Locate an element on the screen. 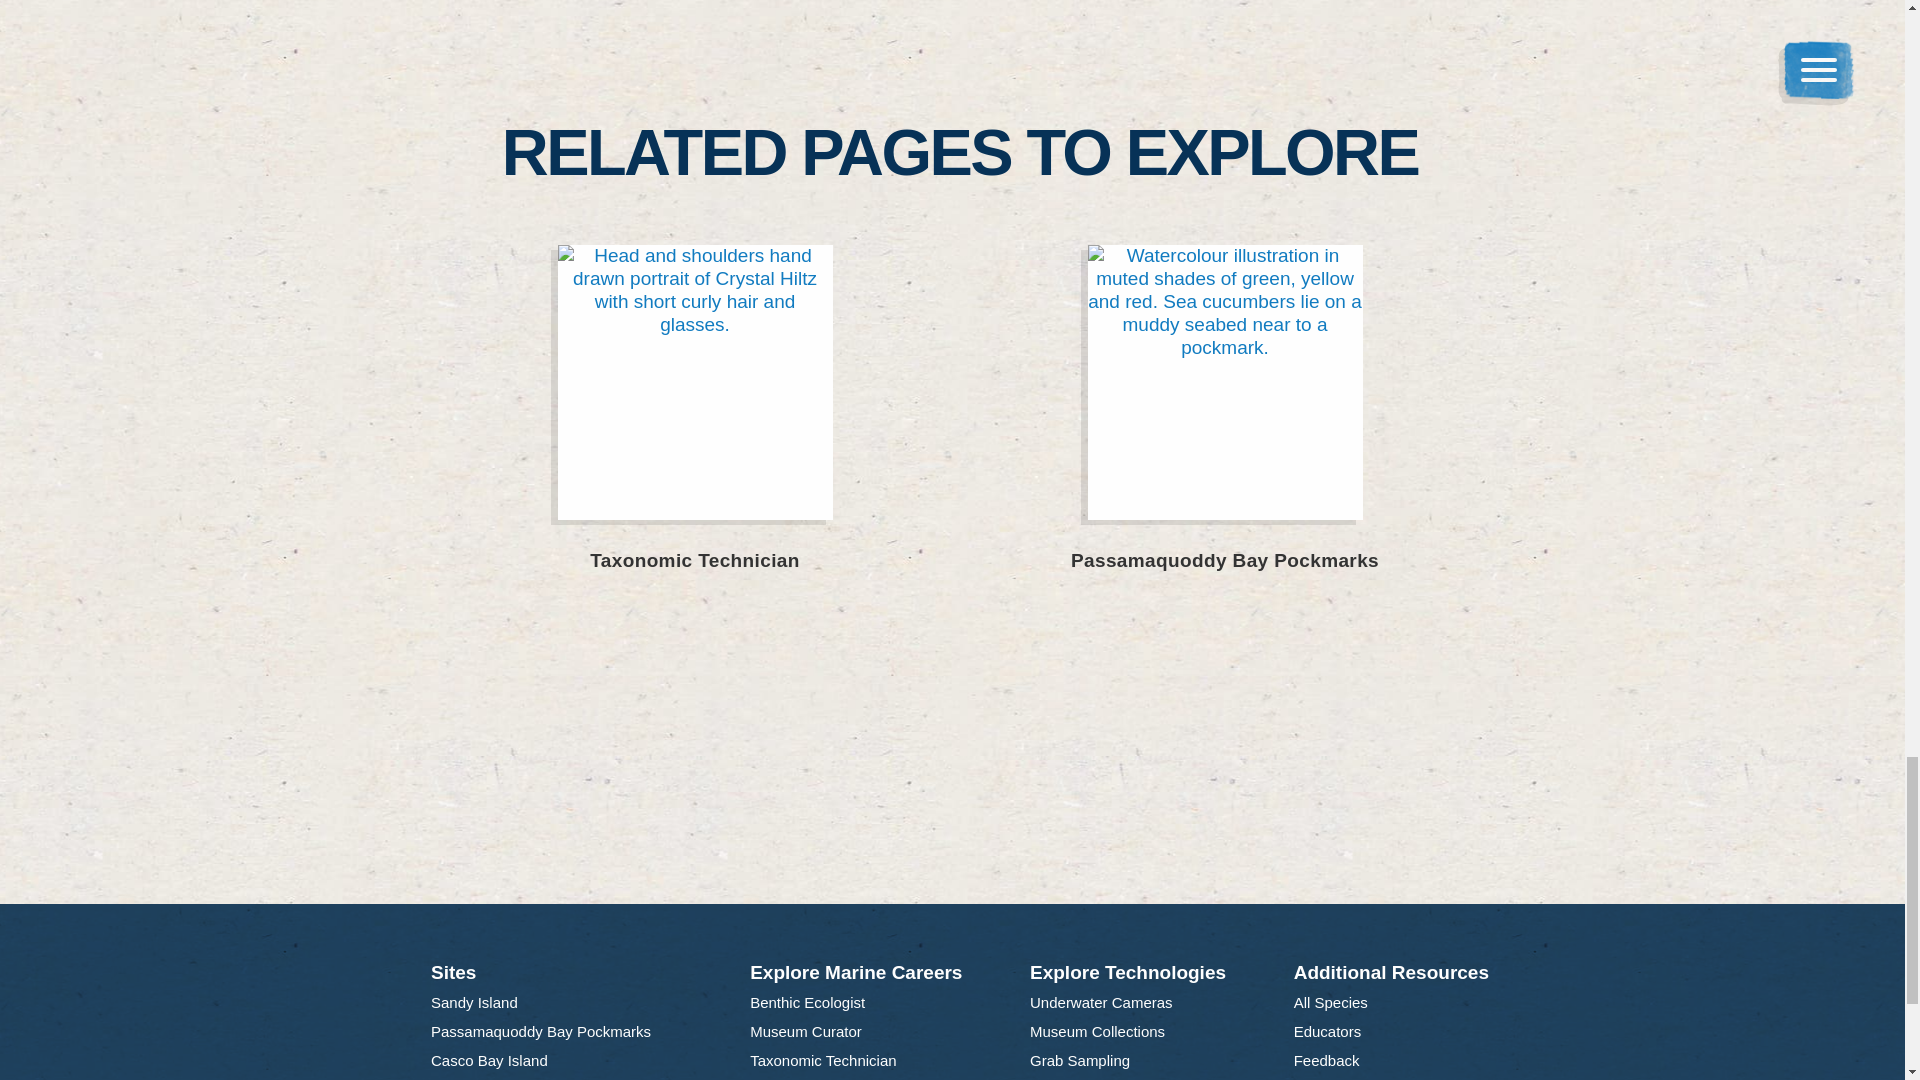  Passamaquoddy Bay Pockmarks is located at coordinates (541, 1032).